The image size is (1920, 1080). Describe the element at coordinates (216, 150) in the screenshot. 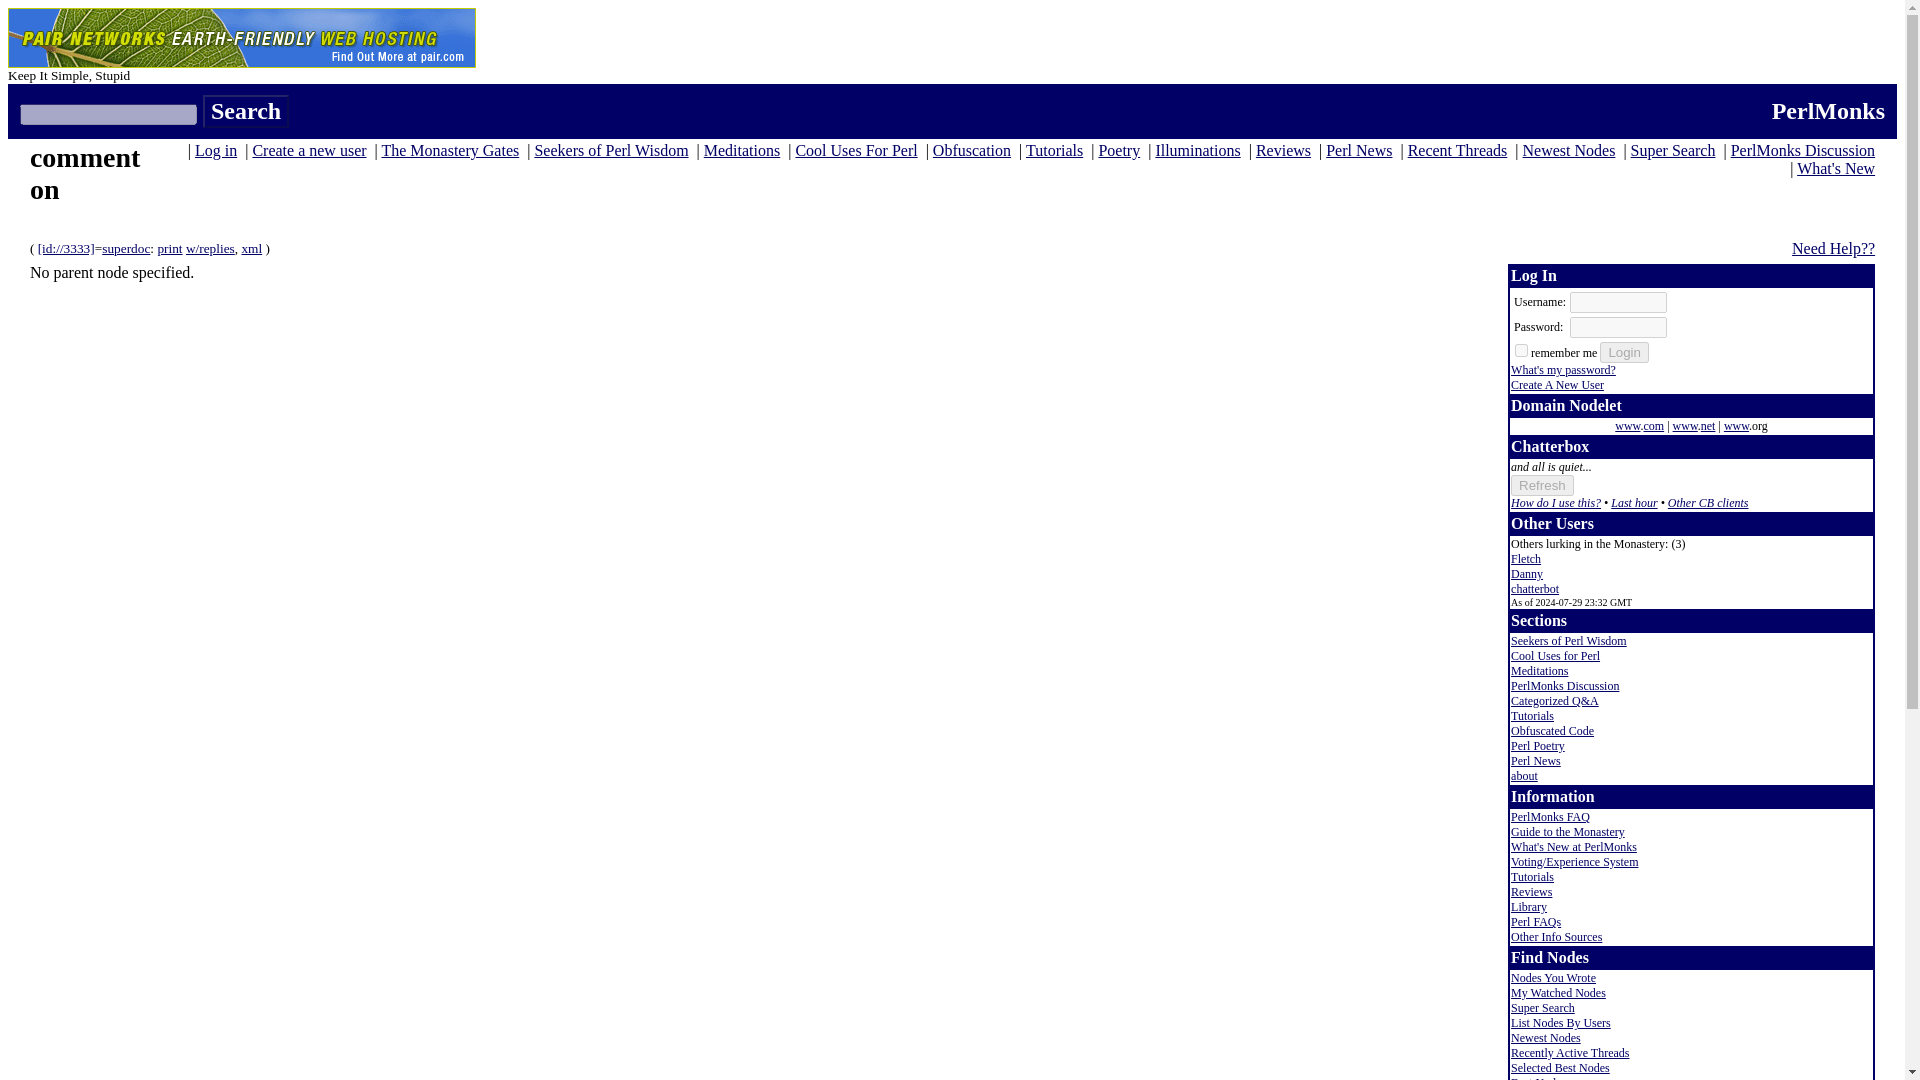

I see `Log in` at that location.